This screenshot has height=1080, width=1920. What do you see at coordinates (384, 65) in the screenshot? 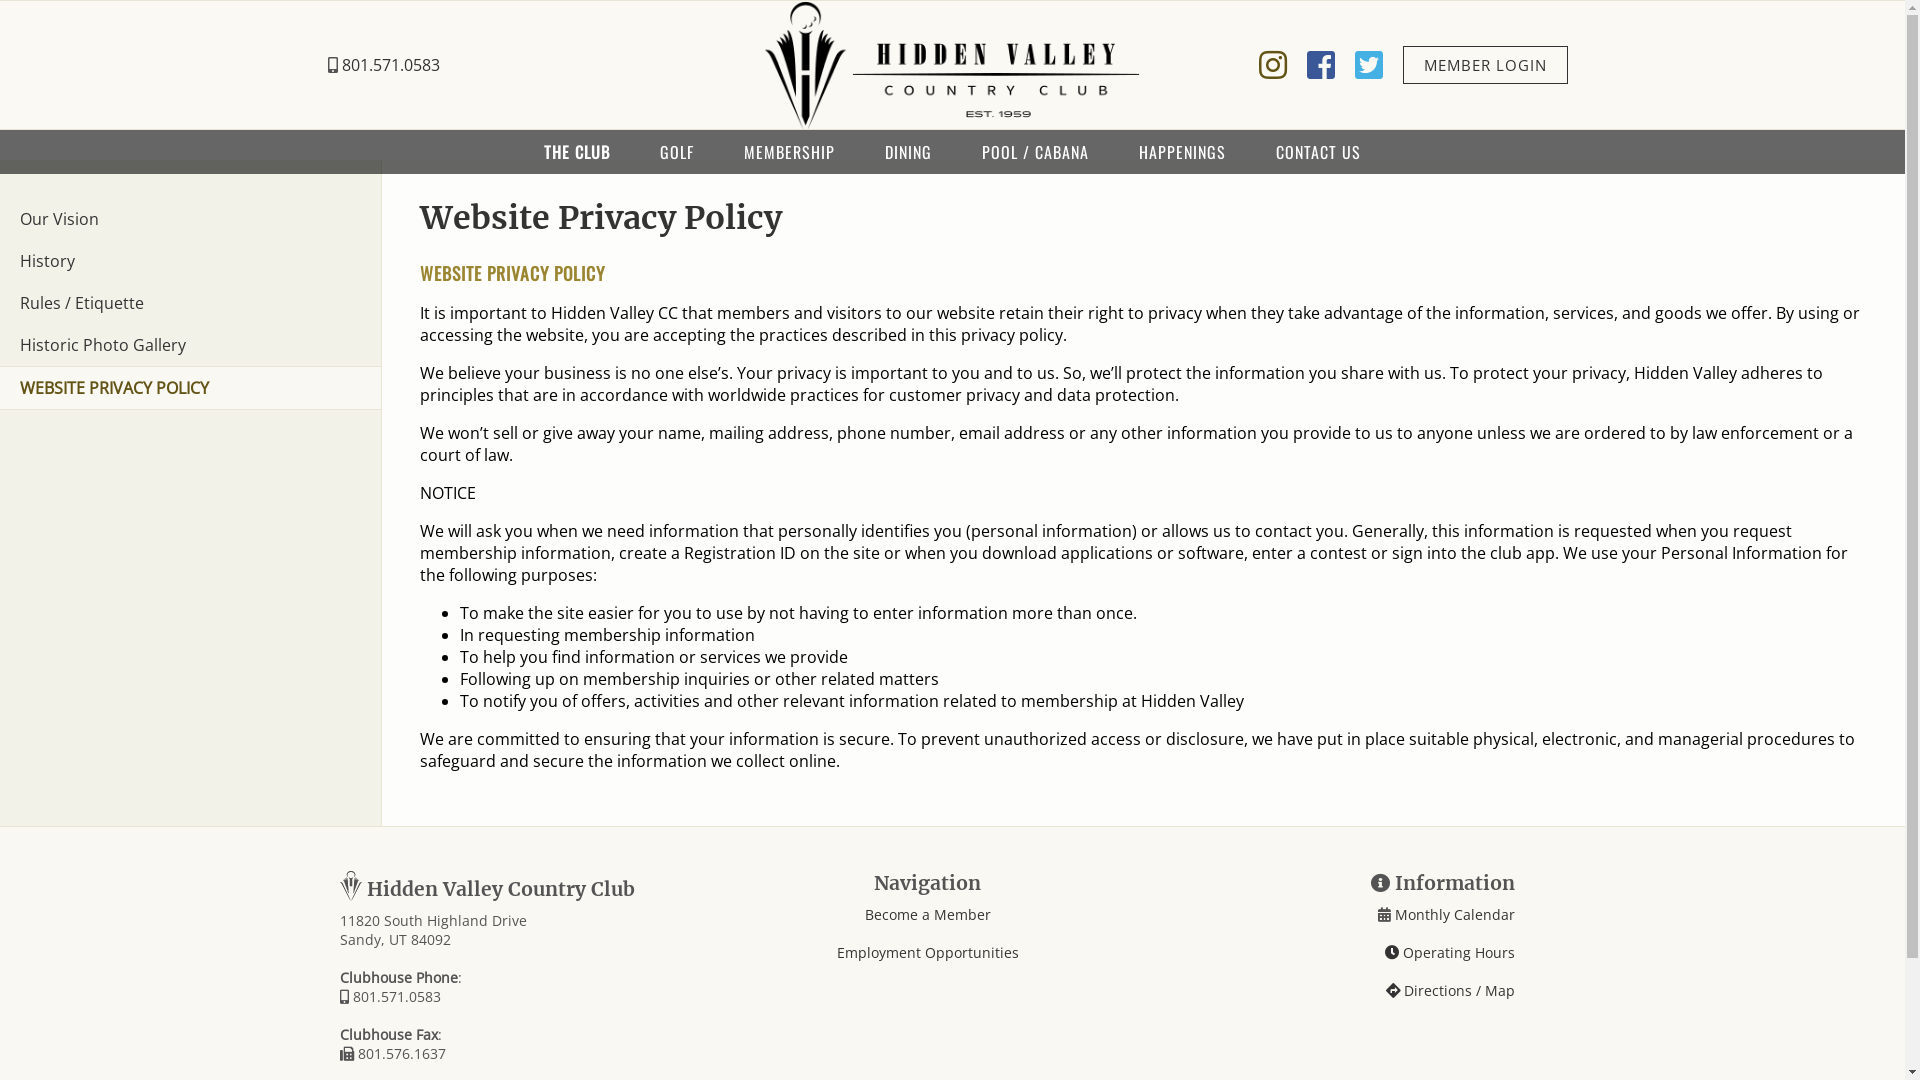
I see `801.571.0583` at bounding box center [384, 65].